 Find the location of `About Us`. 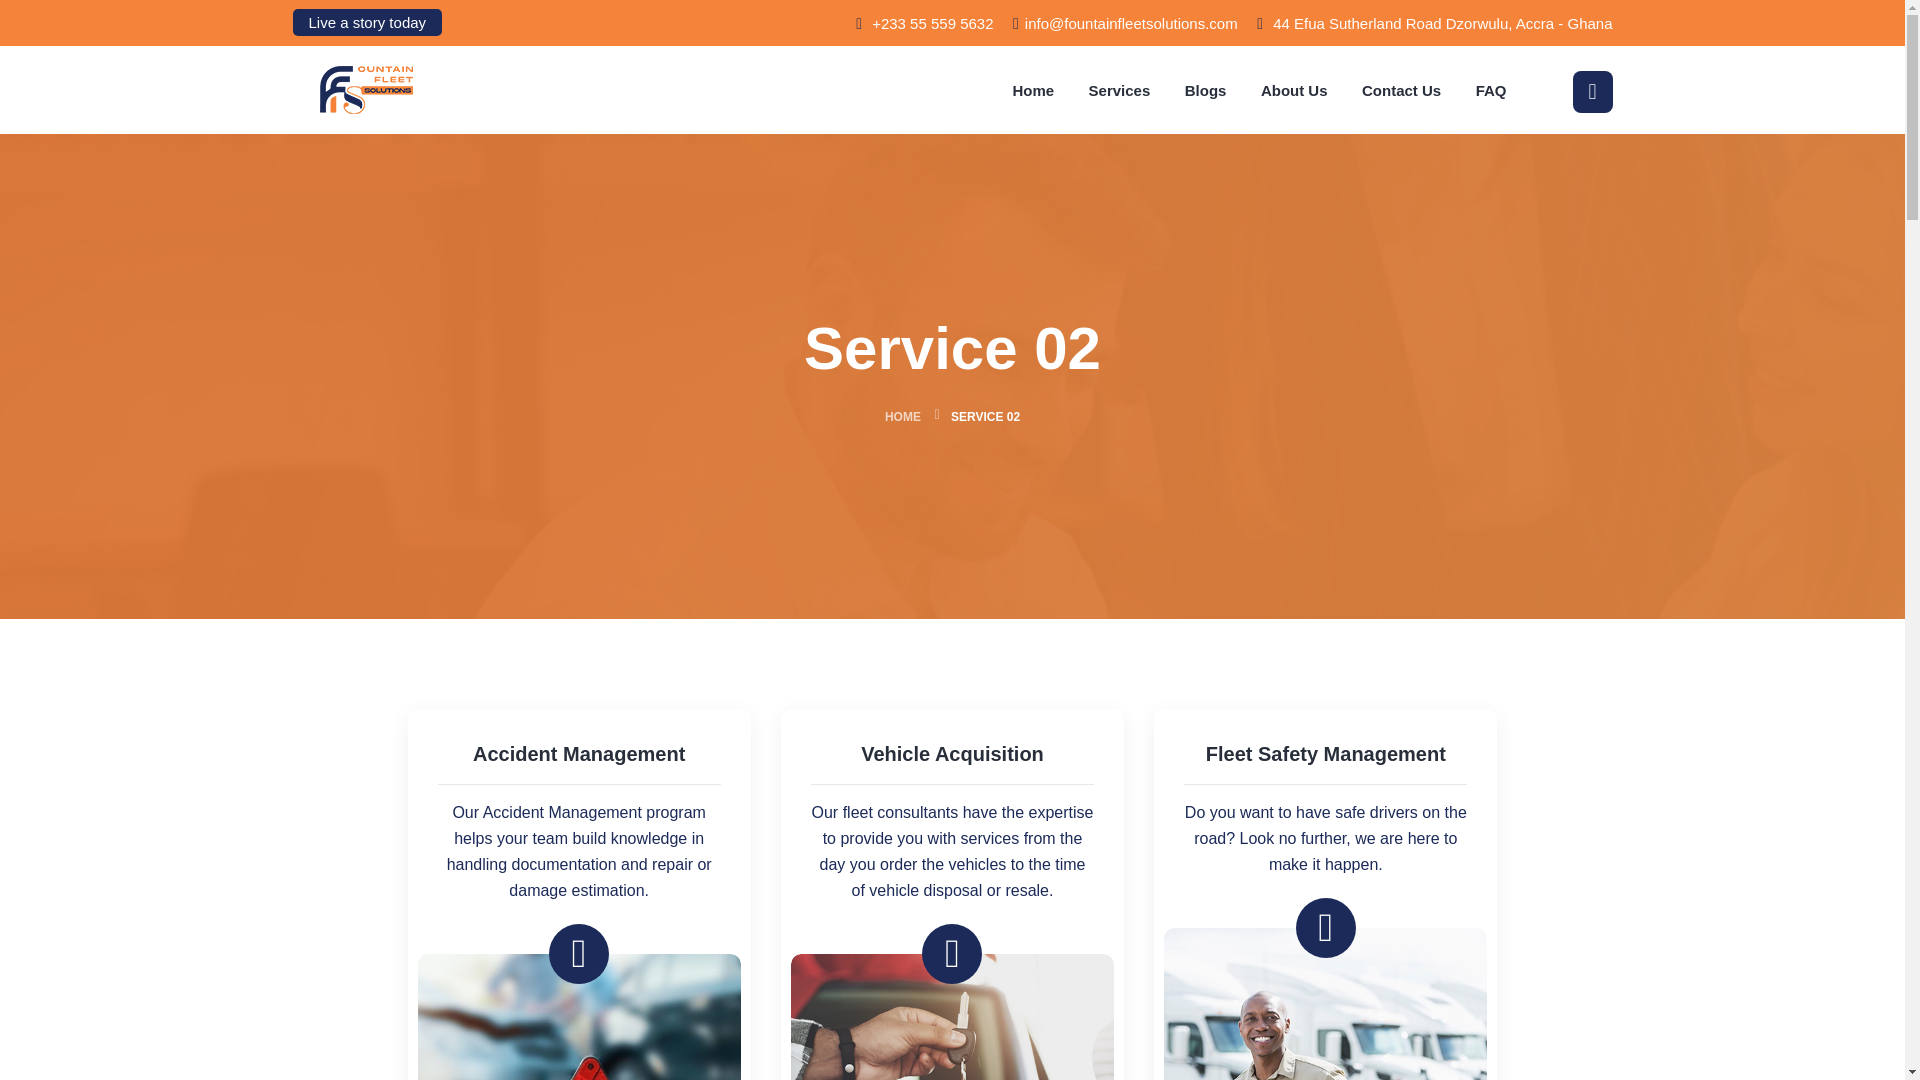

About Us is located at coordinates (1294, 90).